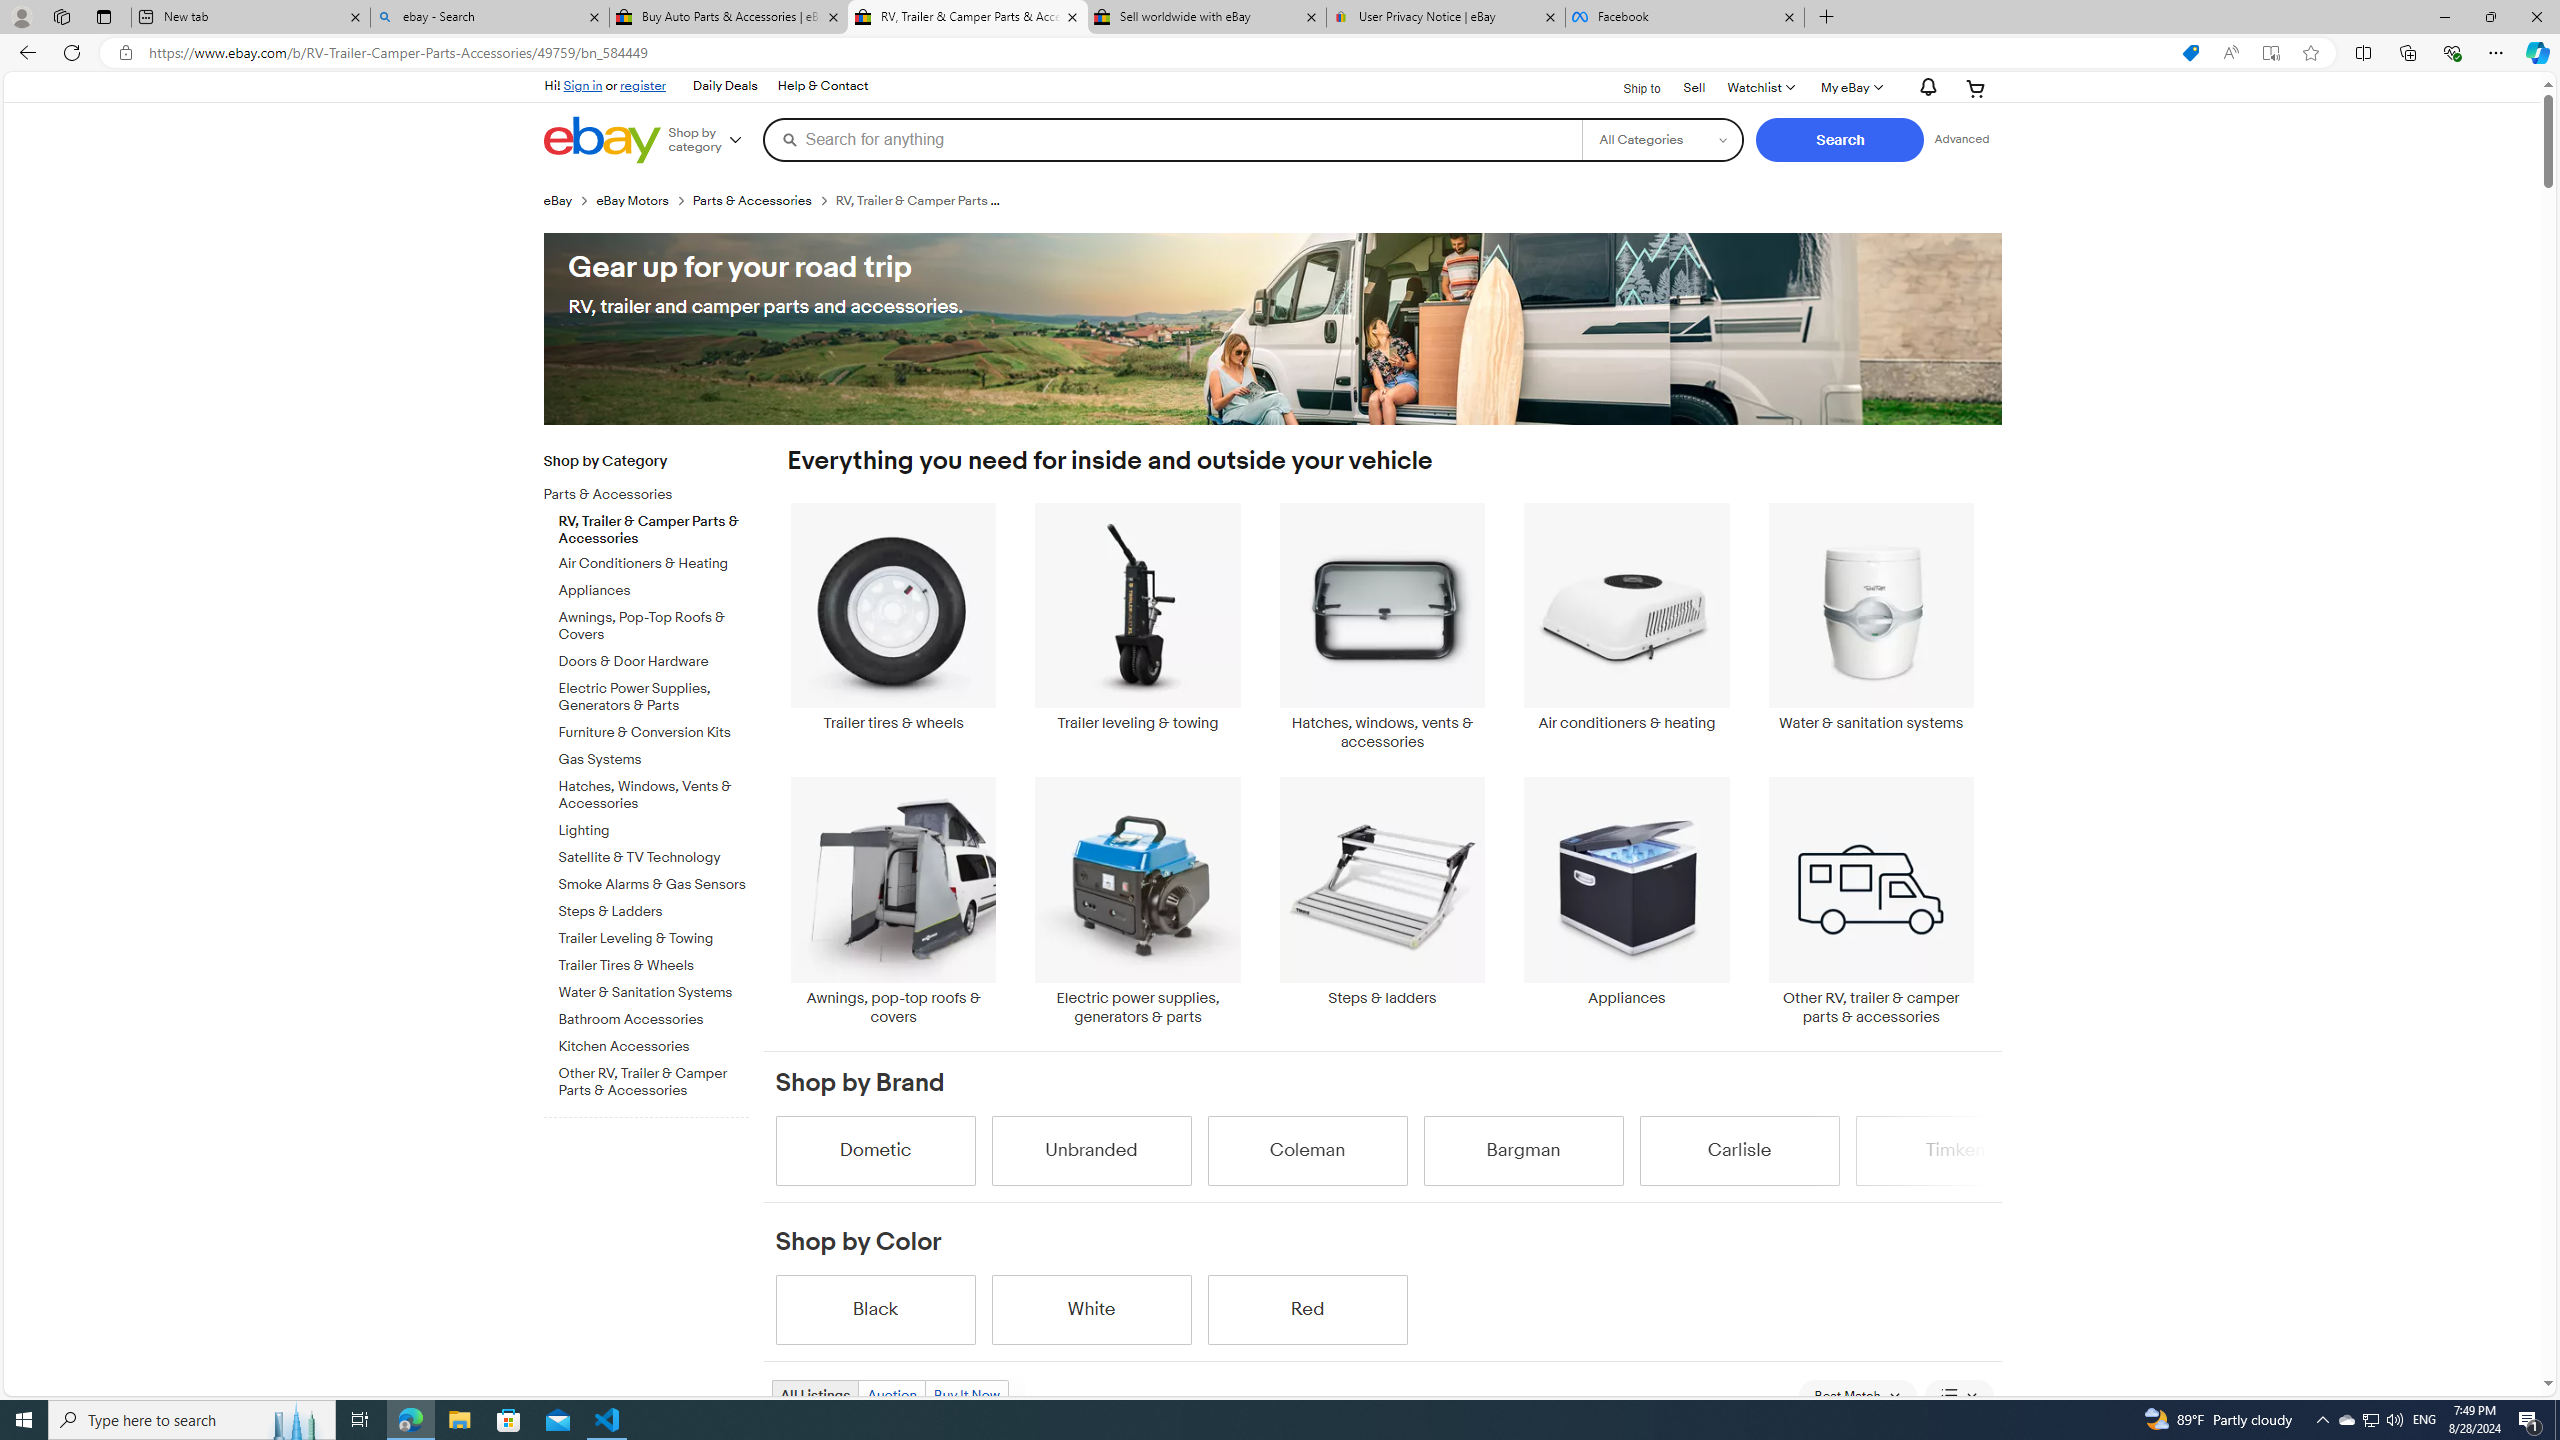 This screenshot has width=2560, height=1440. I want to click on Furniture & Conversion Kits, so click(654, 729).